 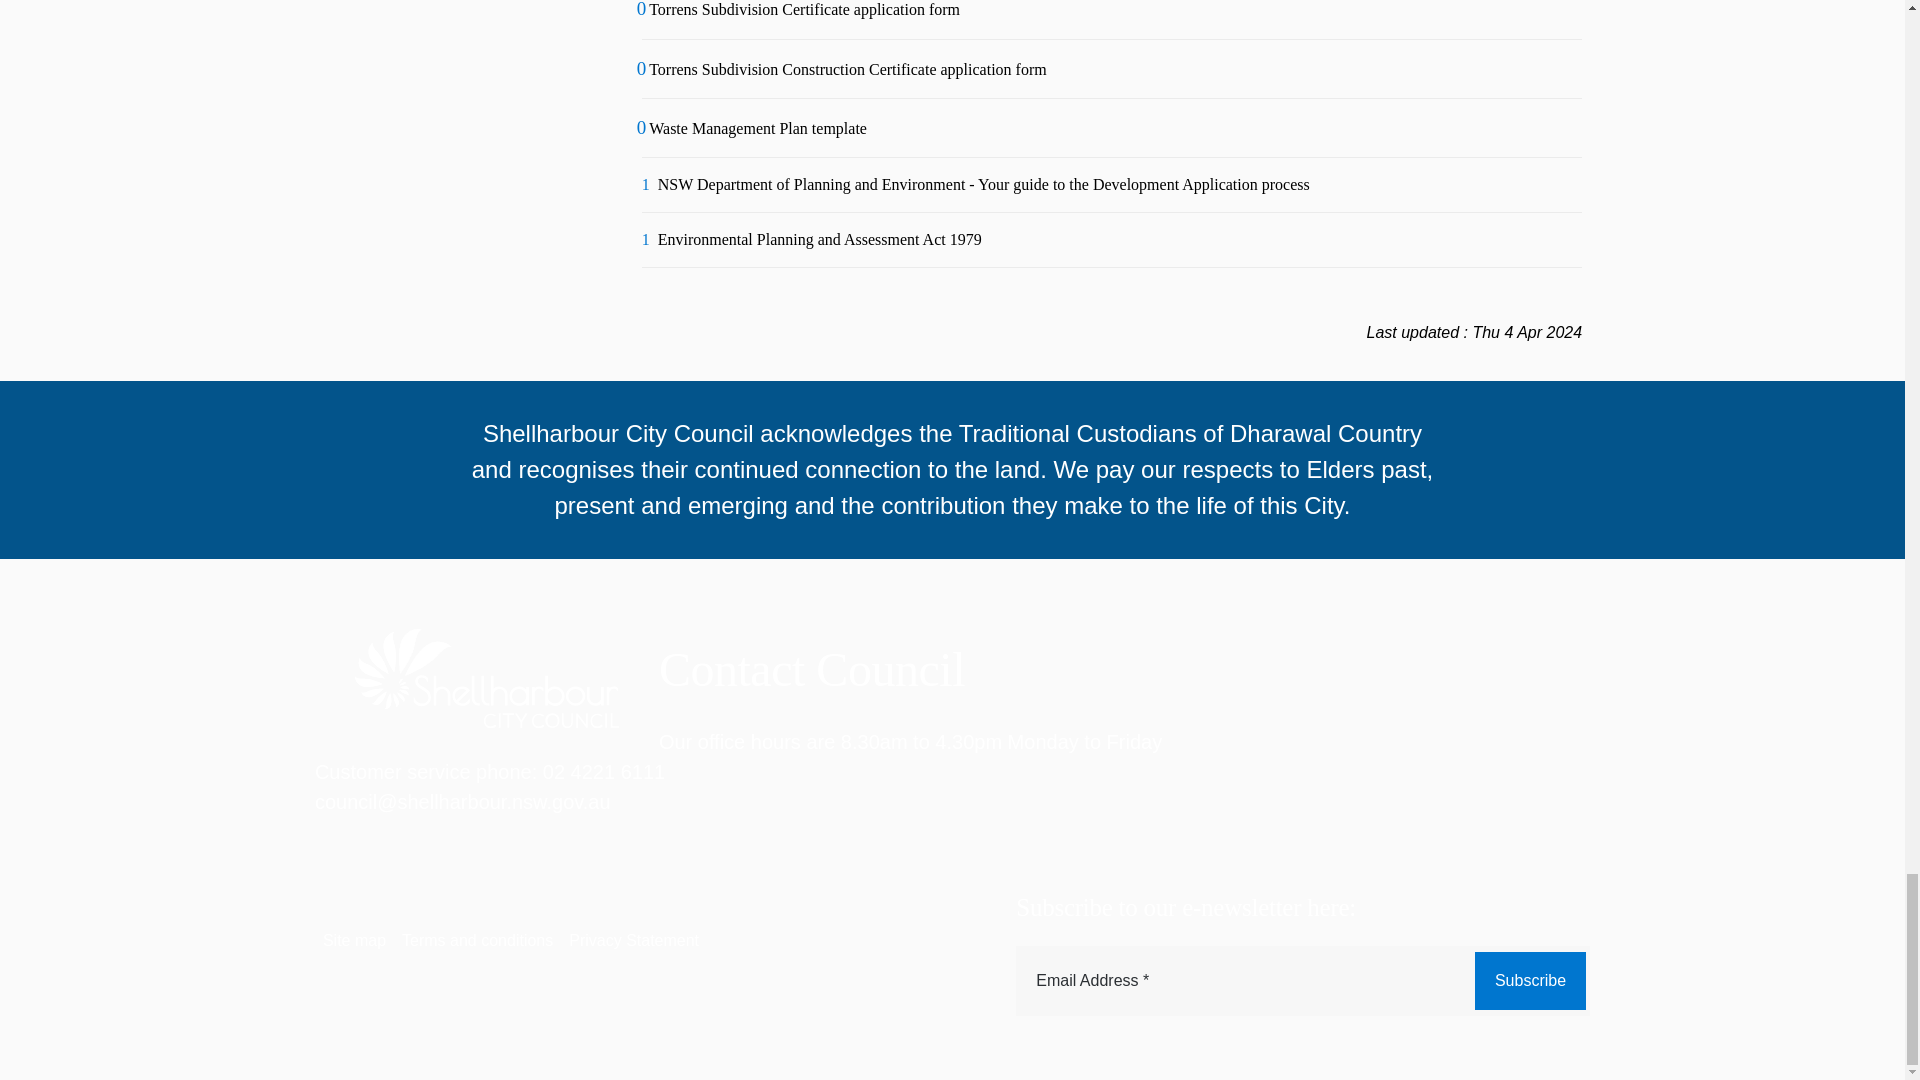 I want to click on Opens in a new window, so click(x=1562, y=1019).